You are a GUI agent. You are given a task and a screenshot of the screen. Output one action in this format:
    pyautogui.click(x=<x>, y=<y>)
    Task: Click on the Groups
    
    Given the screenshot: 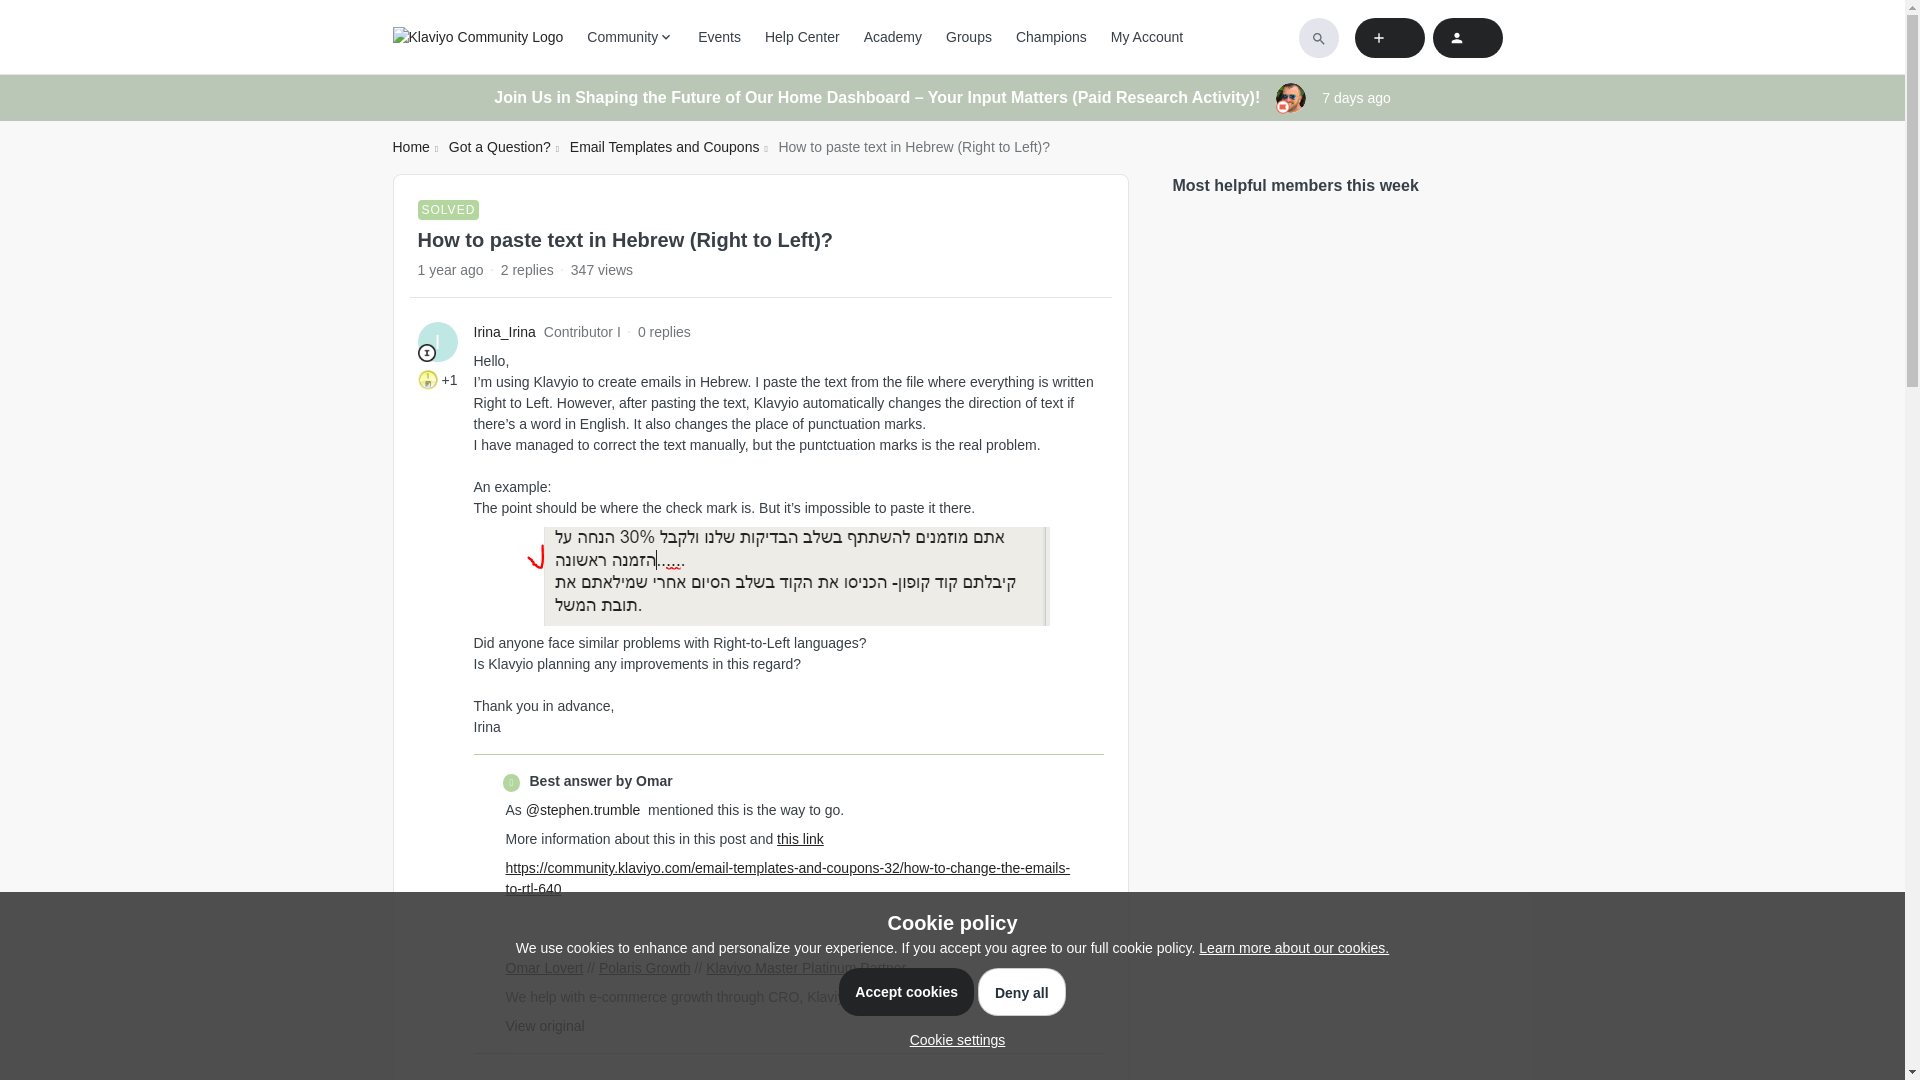 What is the action you would take?
    pyautogui.click(x=969, y=37)
    